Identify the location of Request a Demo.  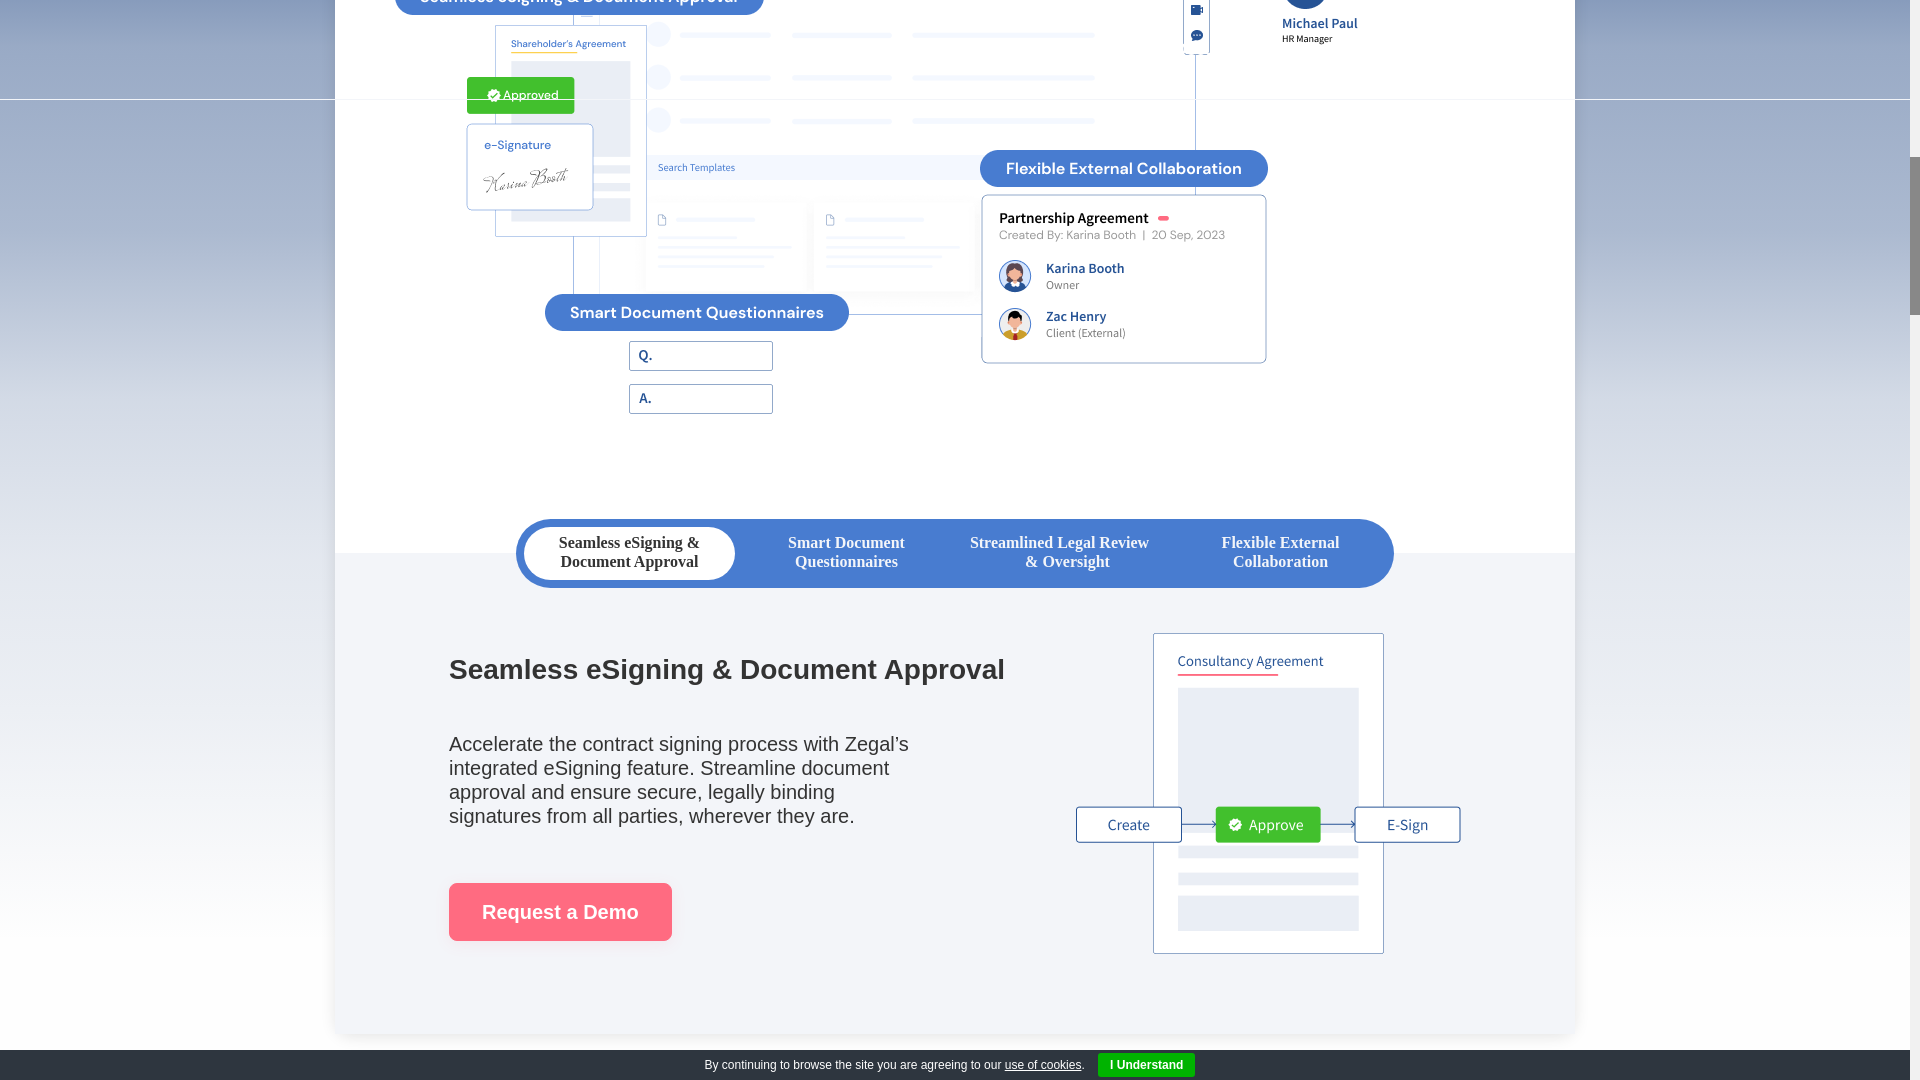
(560, 912).